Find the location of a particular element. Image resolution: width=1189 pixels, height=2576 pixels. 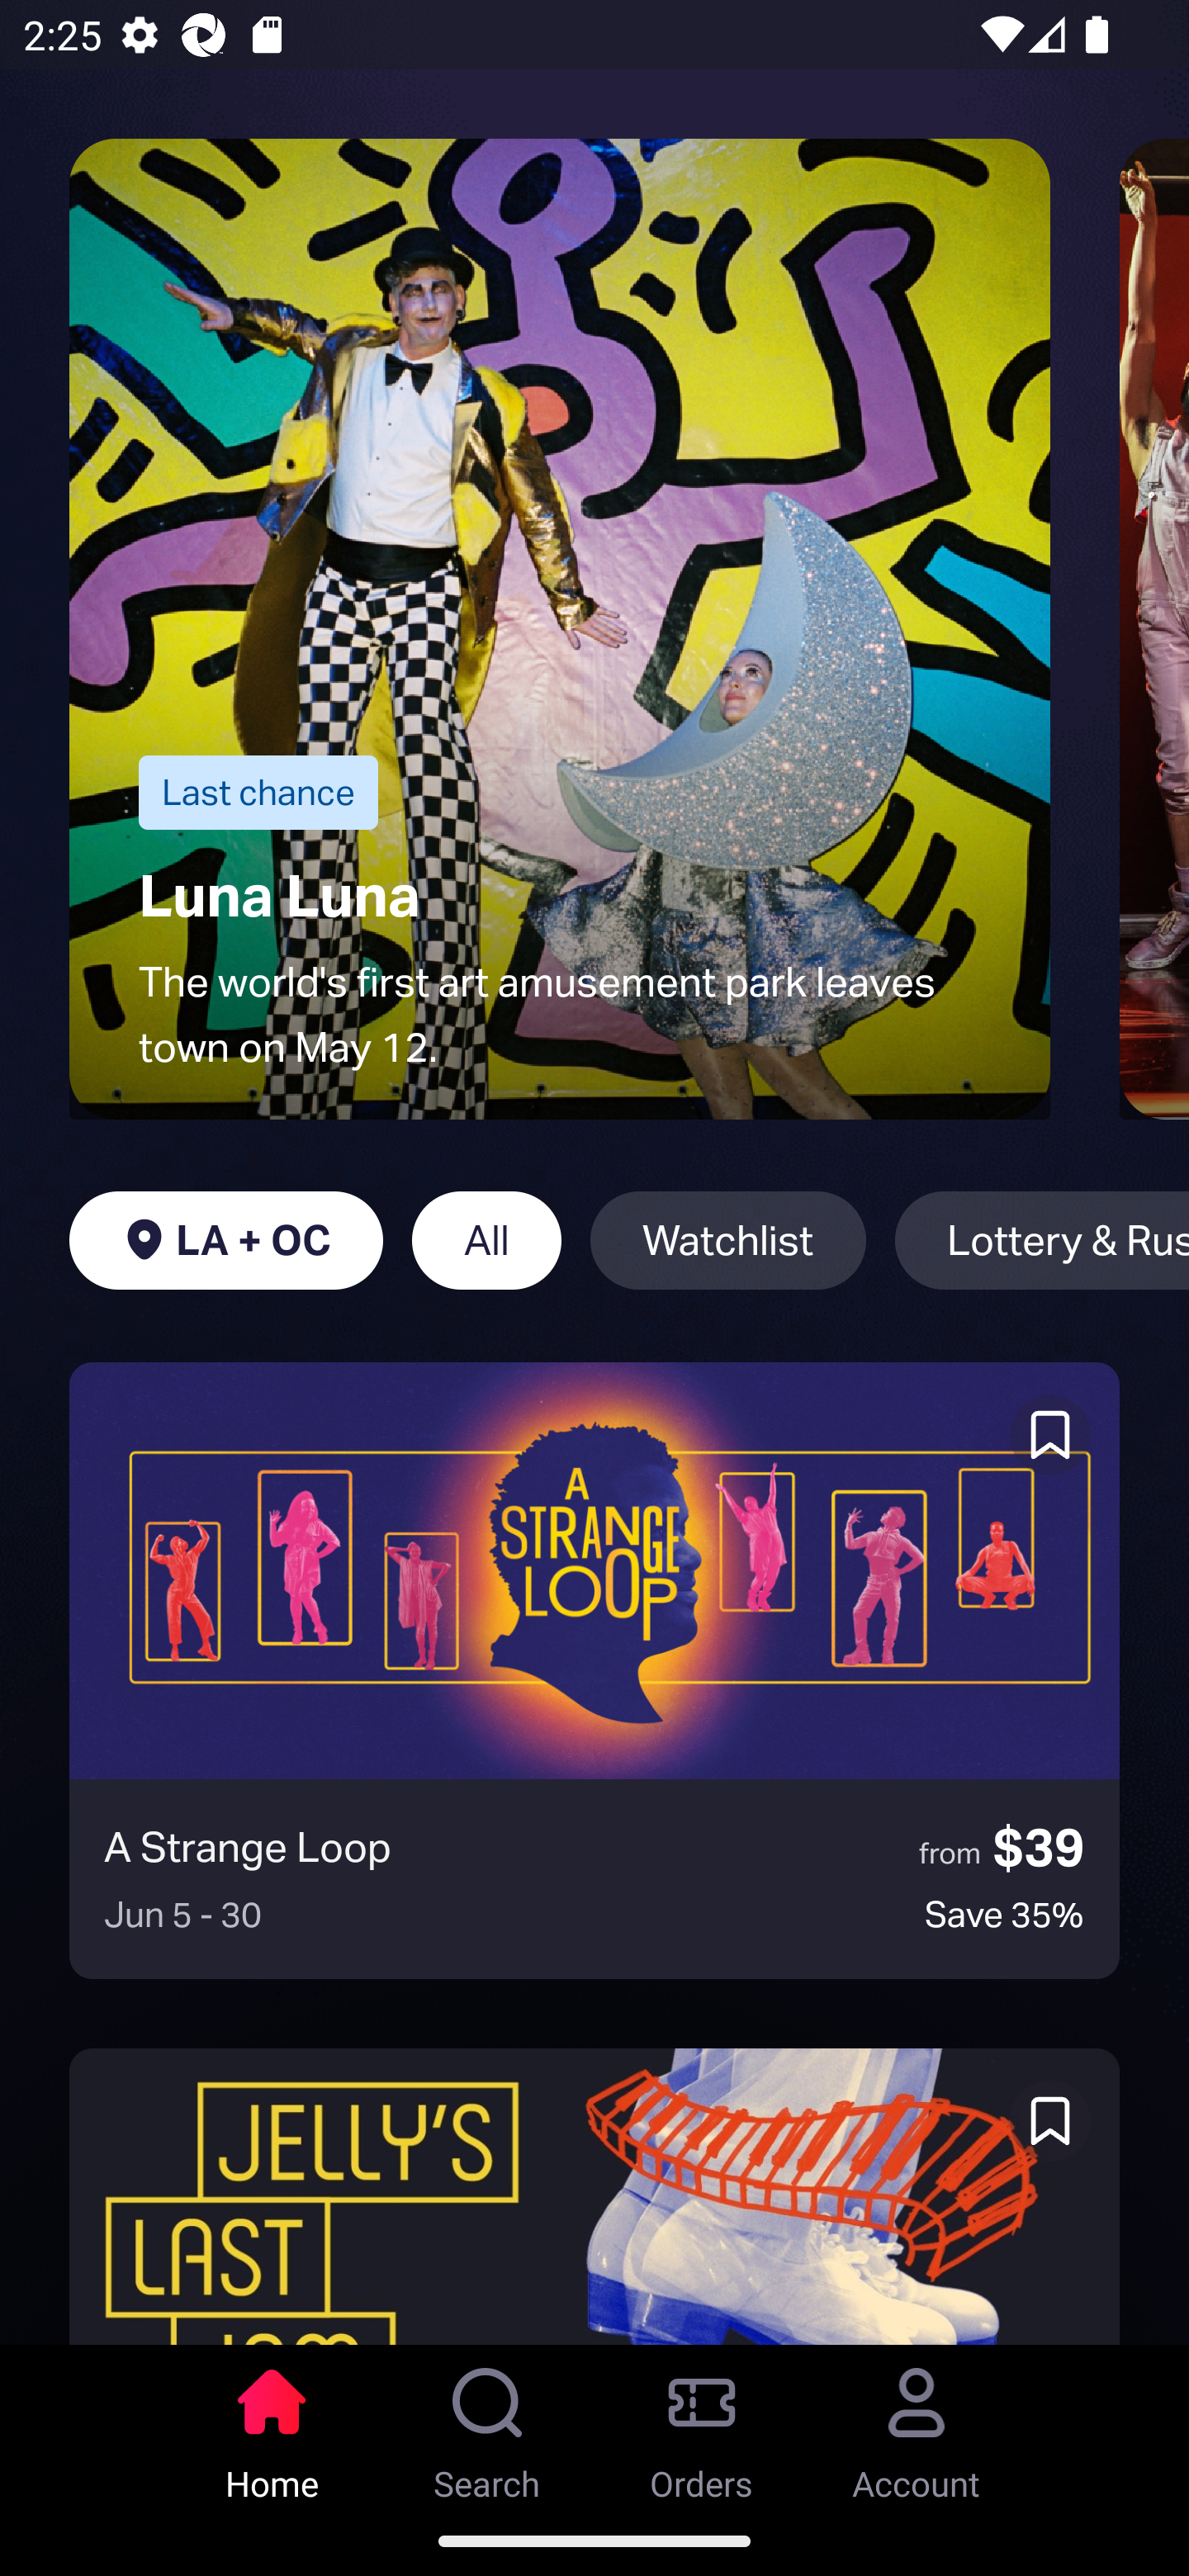

Watchlist is located at coordinates (728, 1240).